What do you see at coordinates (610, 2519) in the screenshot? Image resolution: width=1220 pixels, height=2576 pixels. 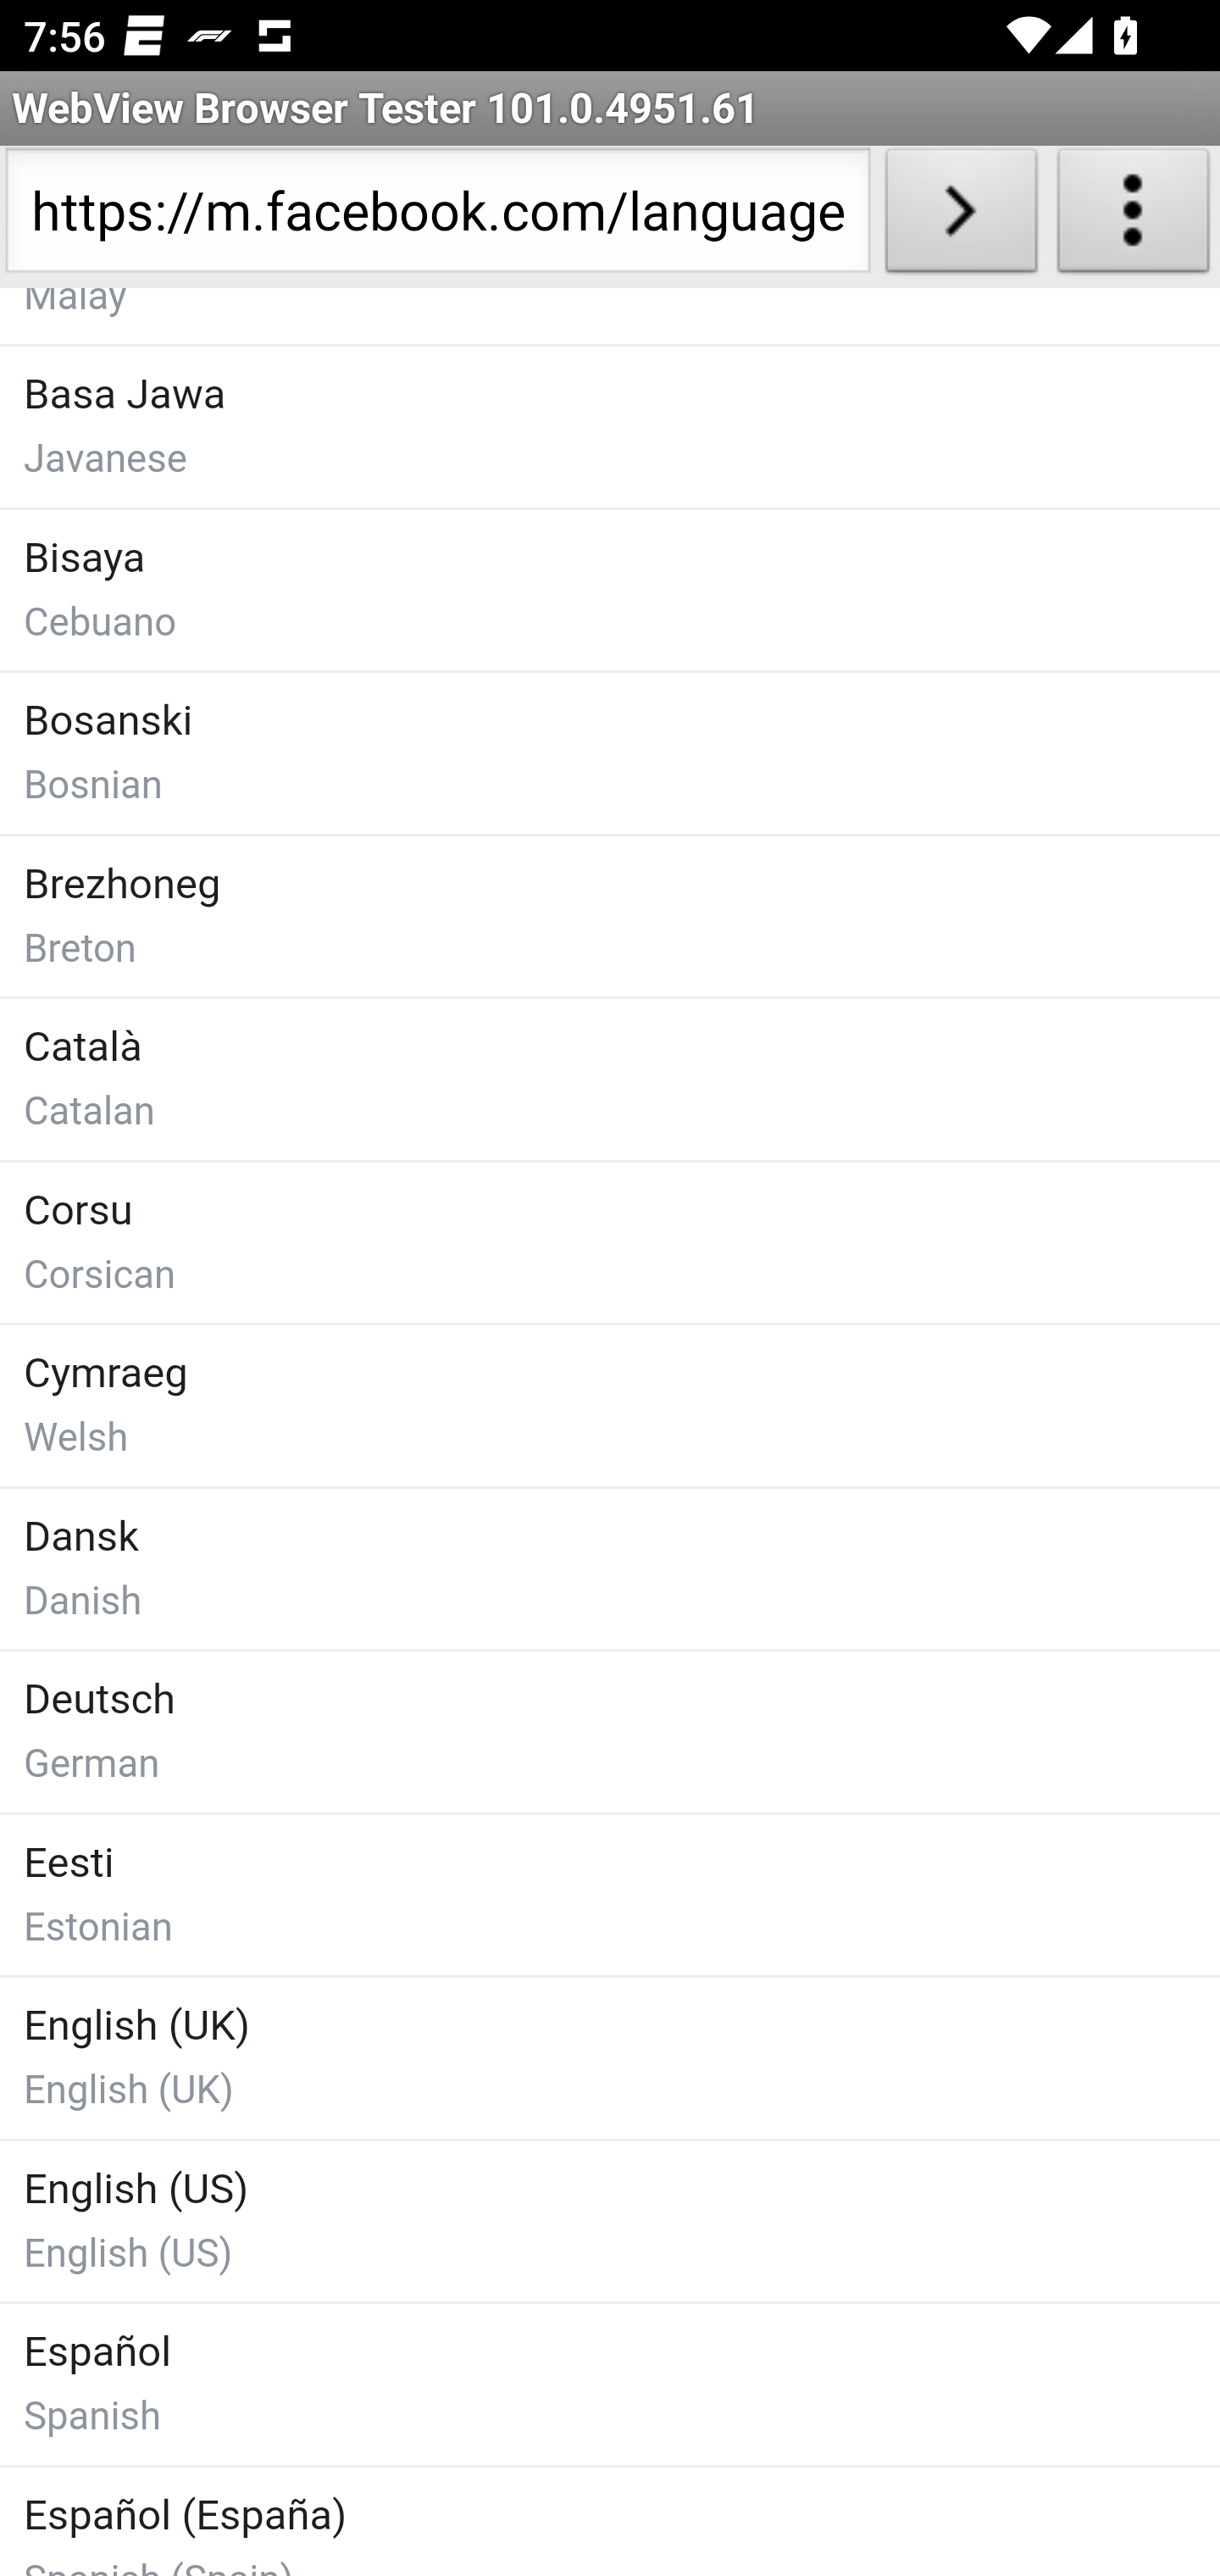 I see `Español (España)Spanish (Spain)` at bounding box center [610, 2519].